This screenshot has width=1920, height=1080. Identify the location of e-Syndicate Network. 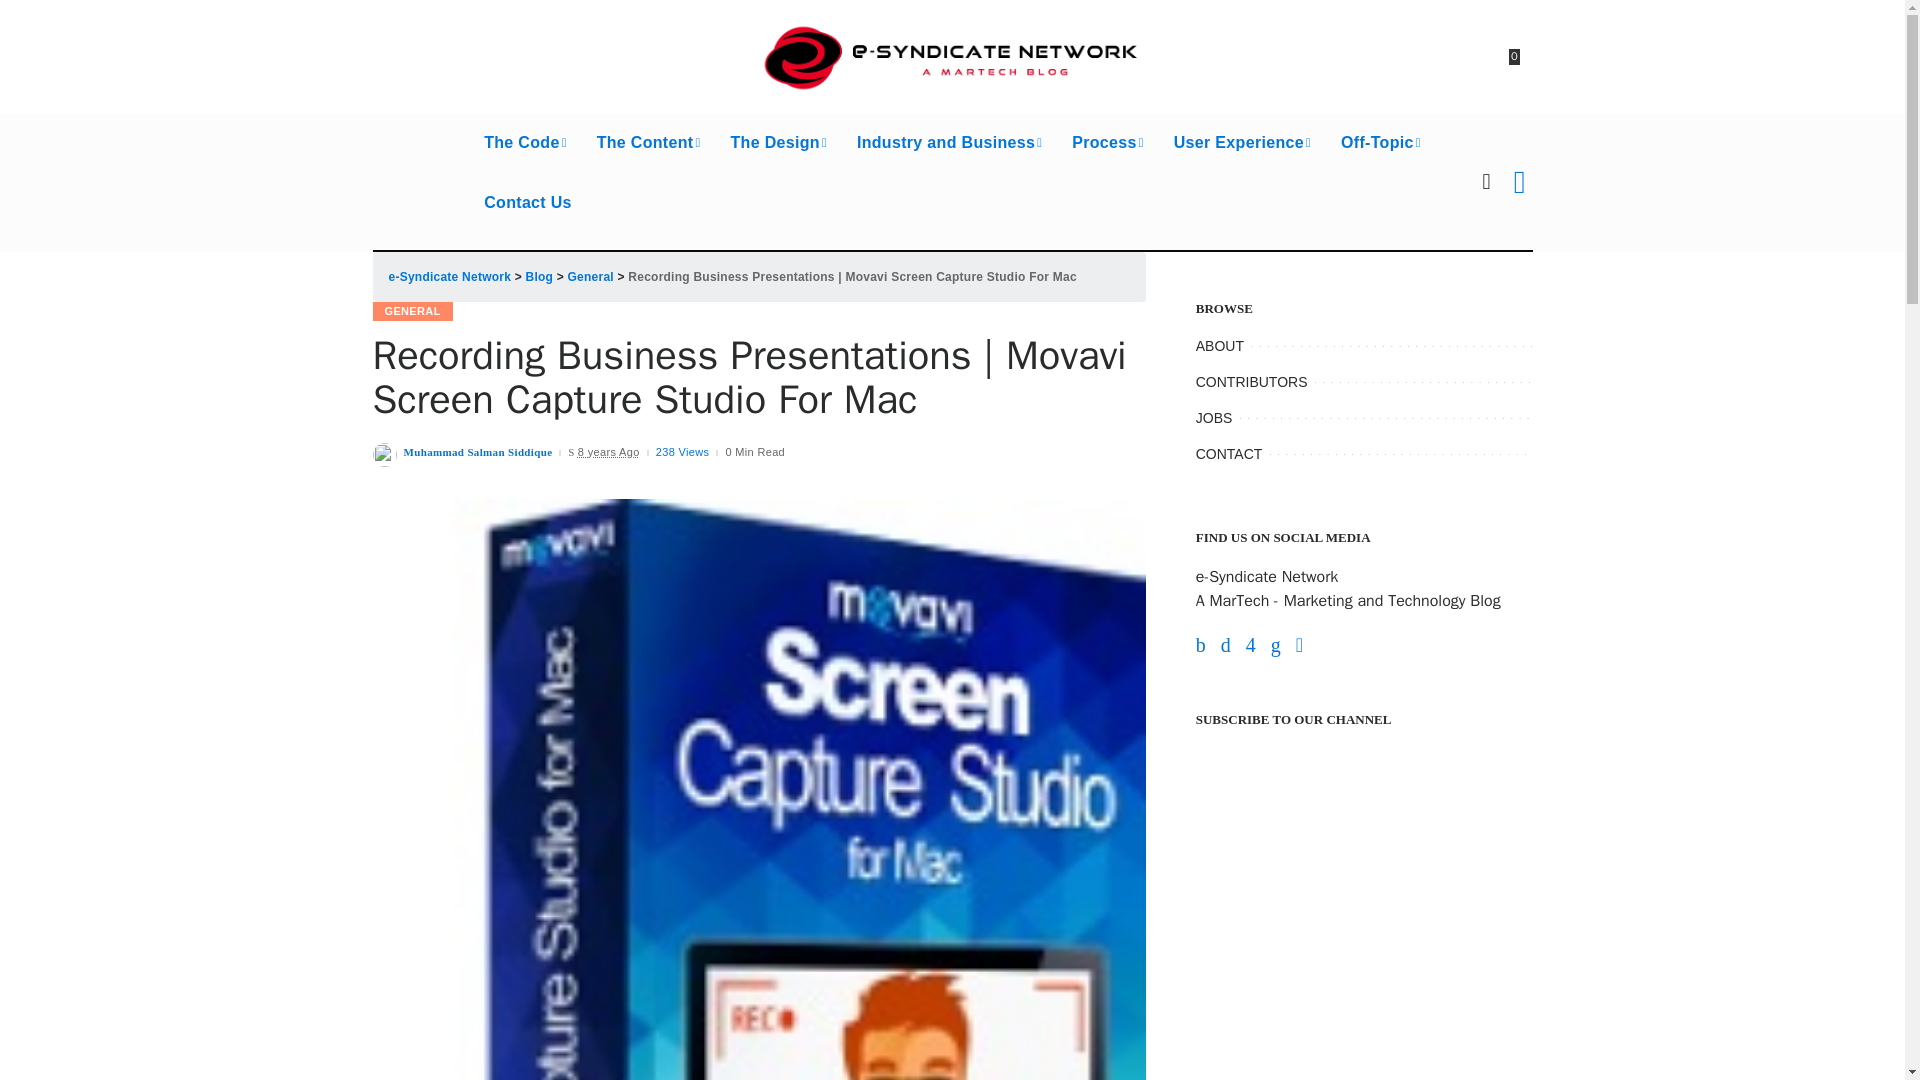
(952, 56).